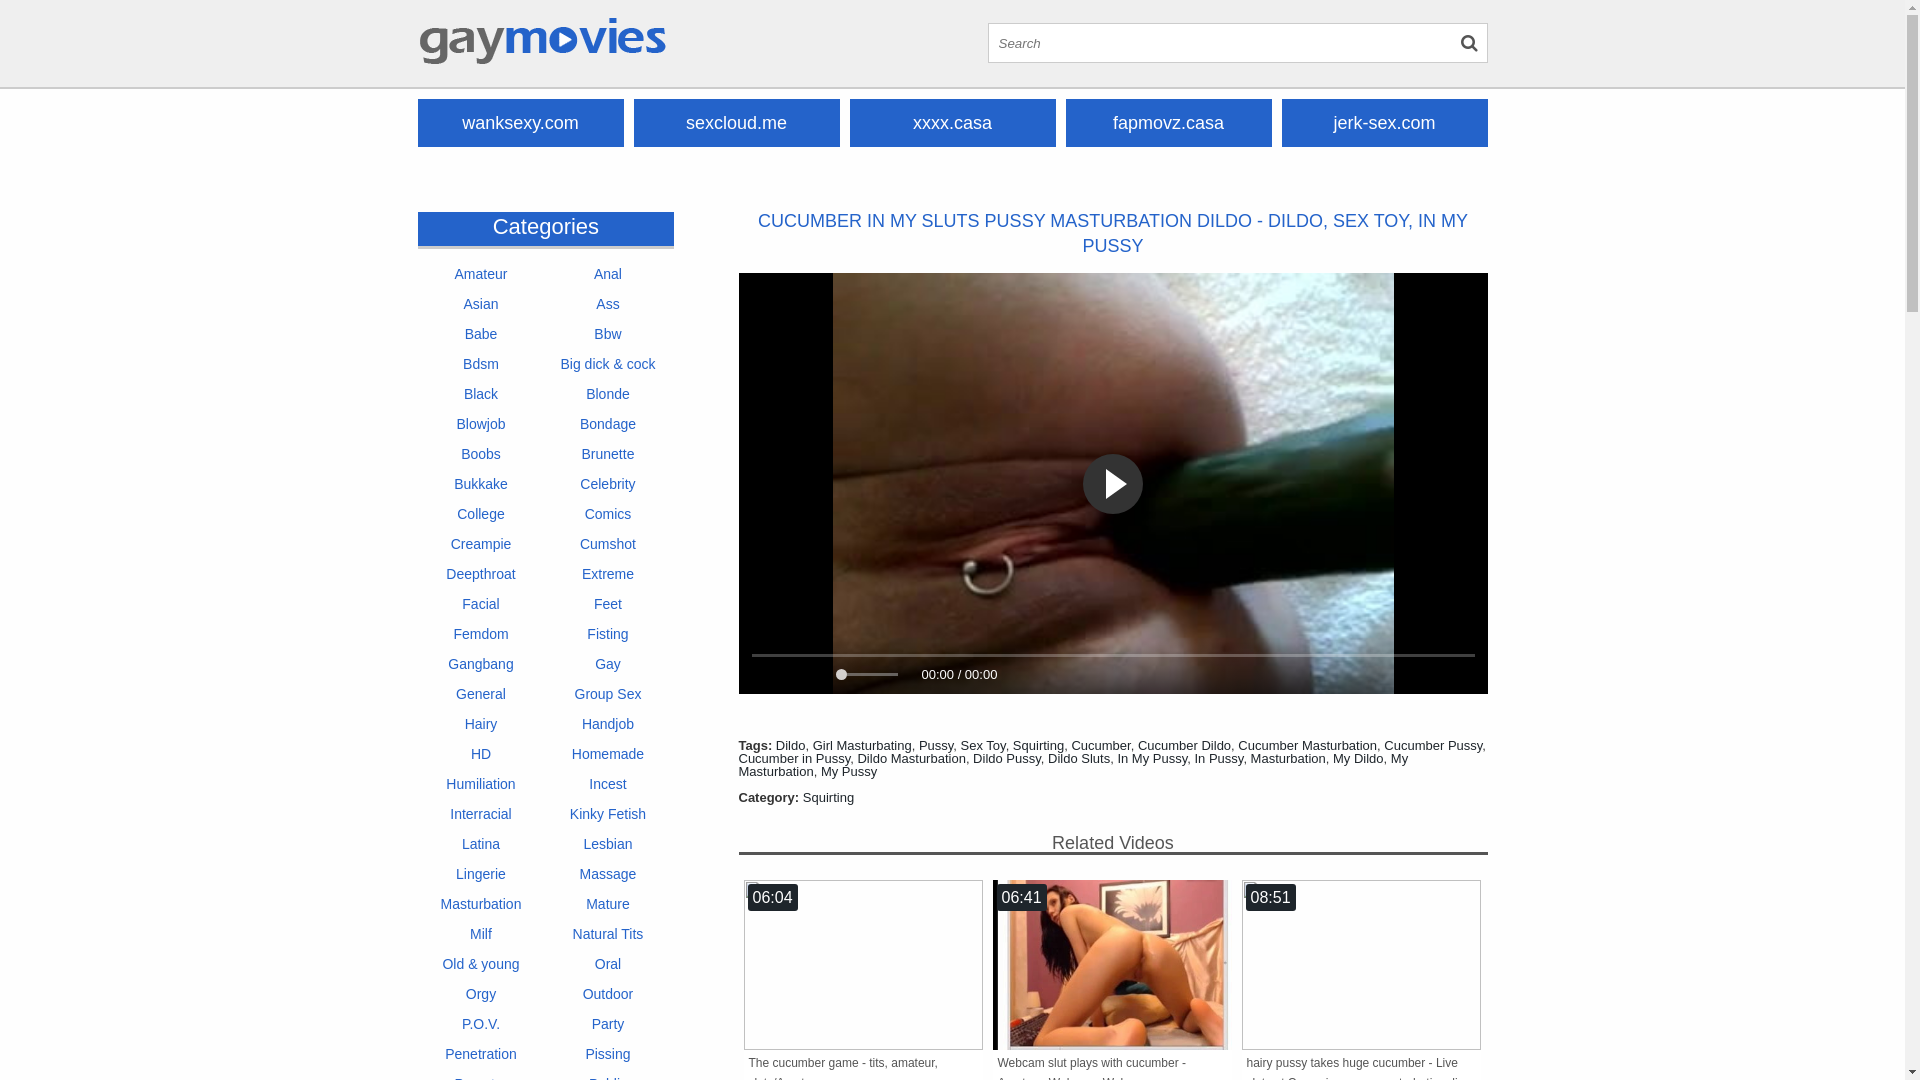 Image resolution: width=1920 pixels, height=1080 pixels. What do you see at coordinates (1006, 758) in the screenshot?
I see `Dildo Pussy` at bounding box center [1006, 758].